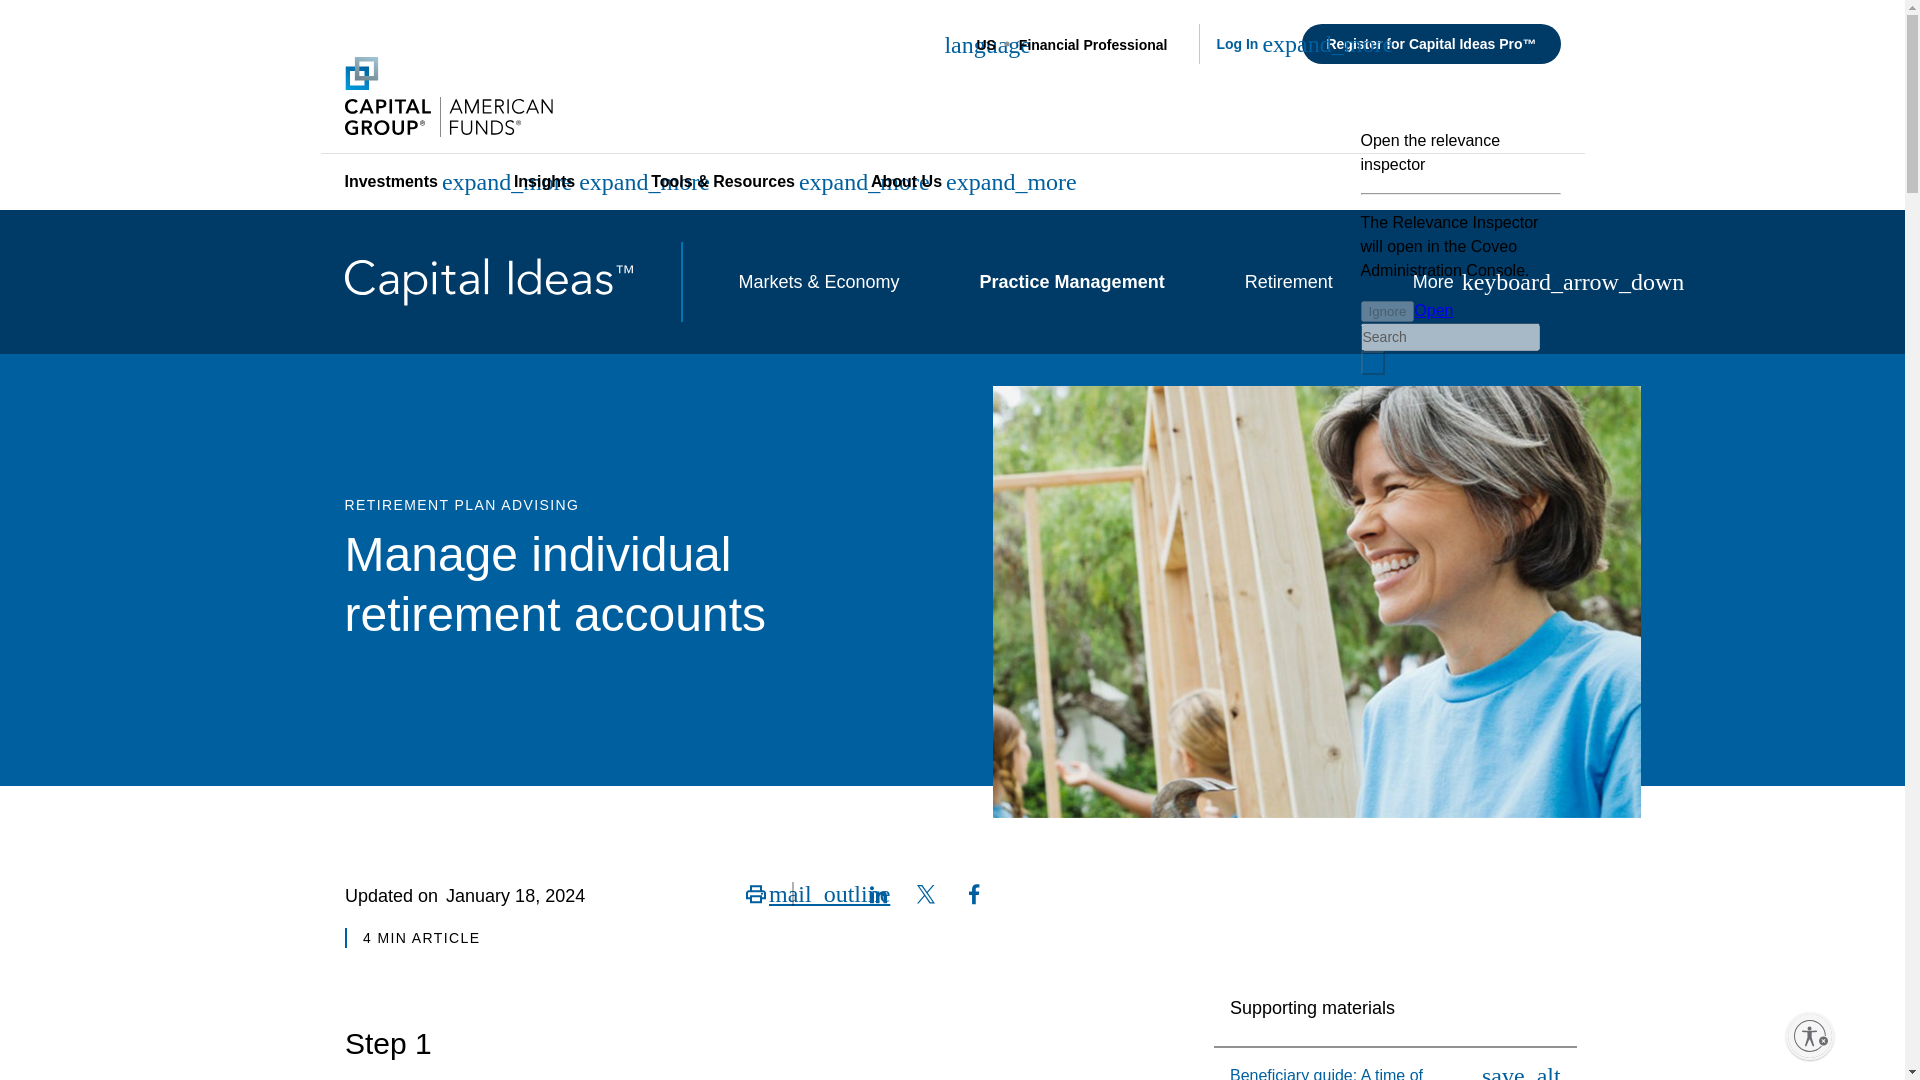 Image resolution: width=1920 pixels, height=1080 pixels. Describe the element at coordinates (972, 894) in the screenshot. I see `facebook` at that location.